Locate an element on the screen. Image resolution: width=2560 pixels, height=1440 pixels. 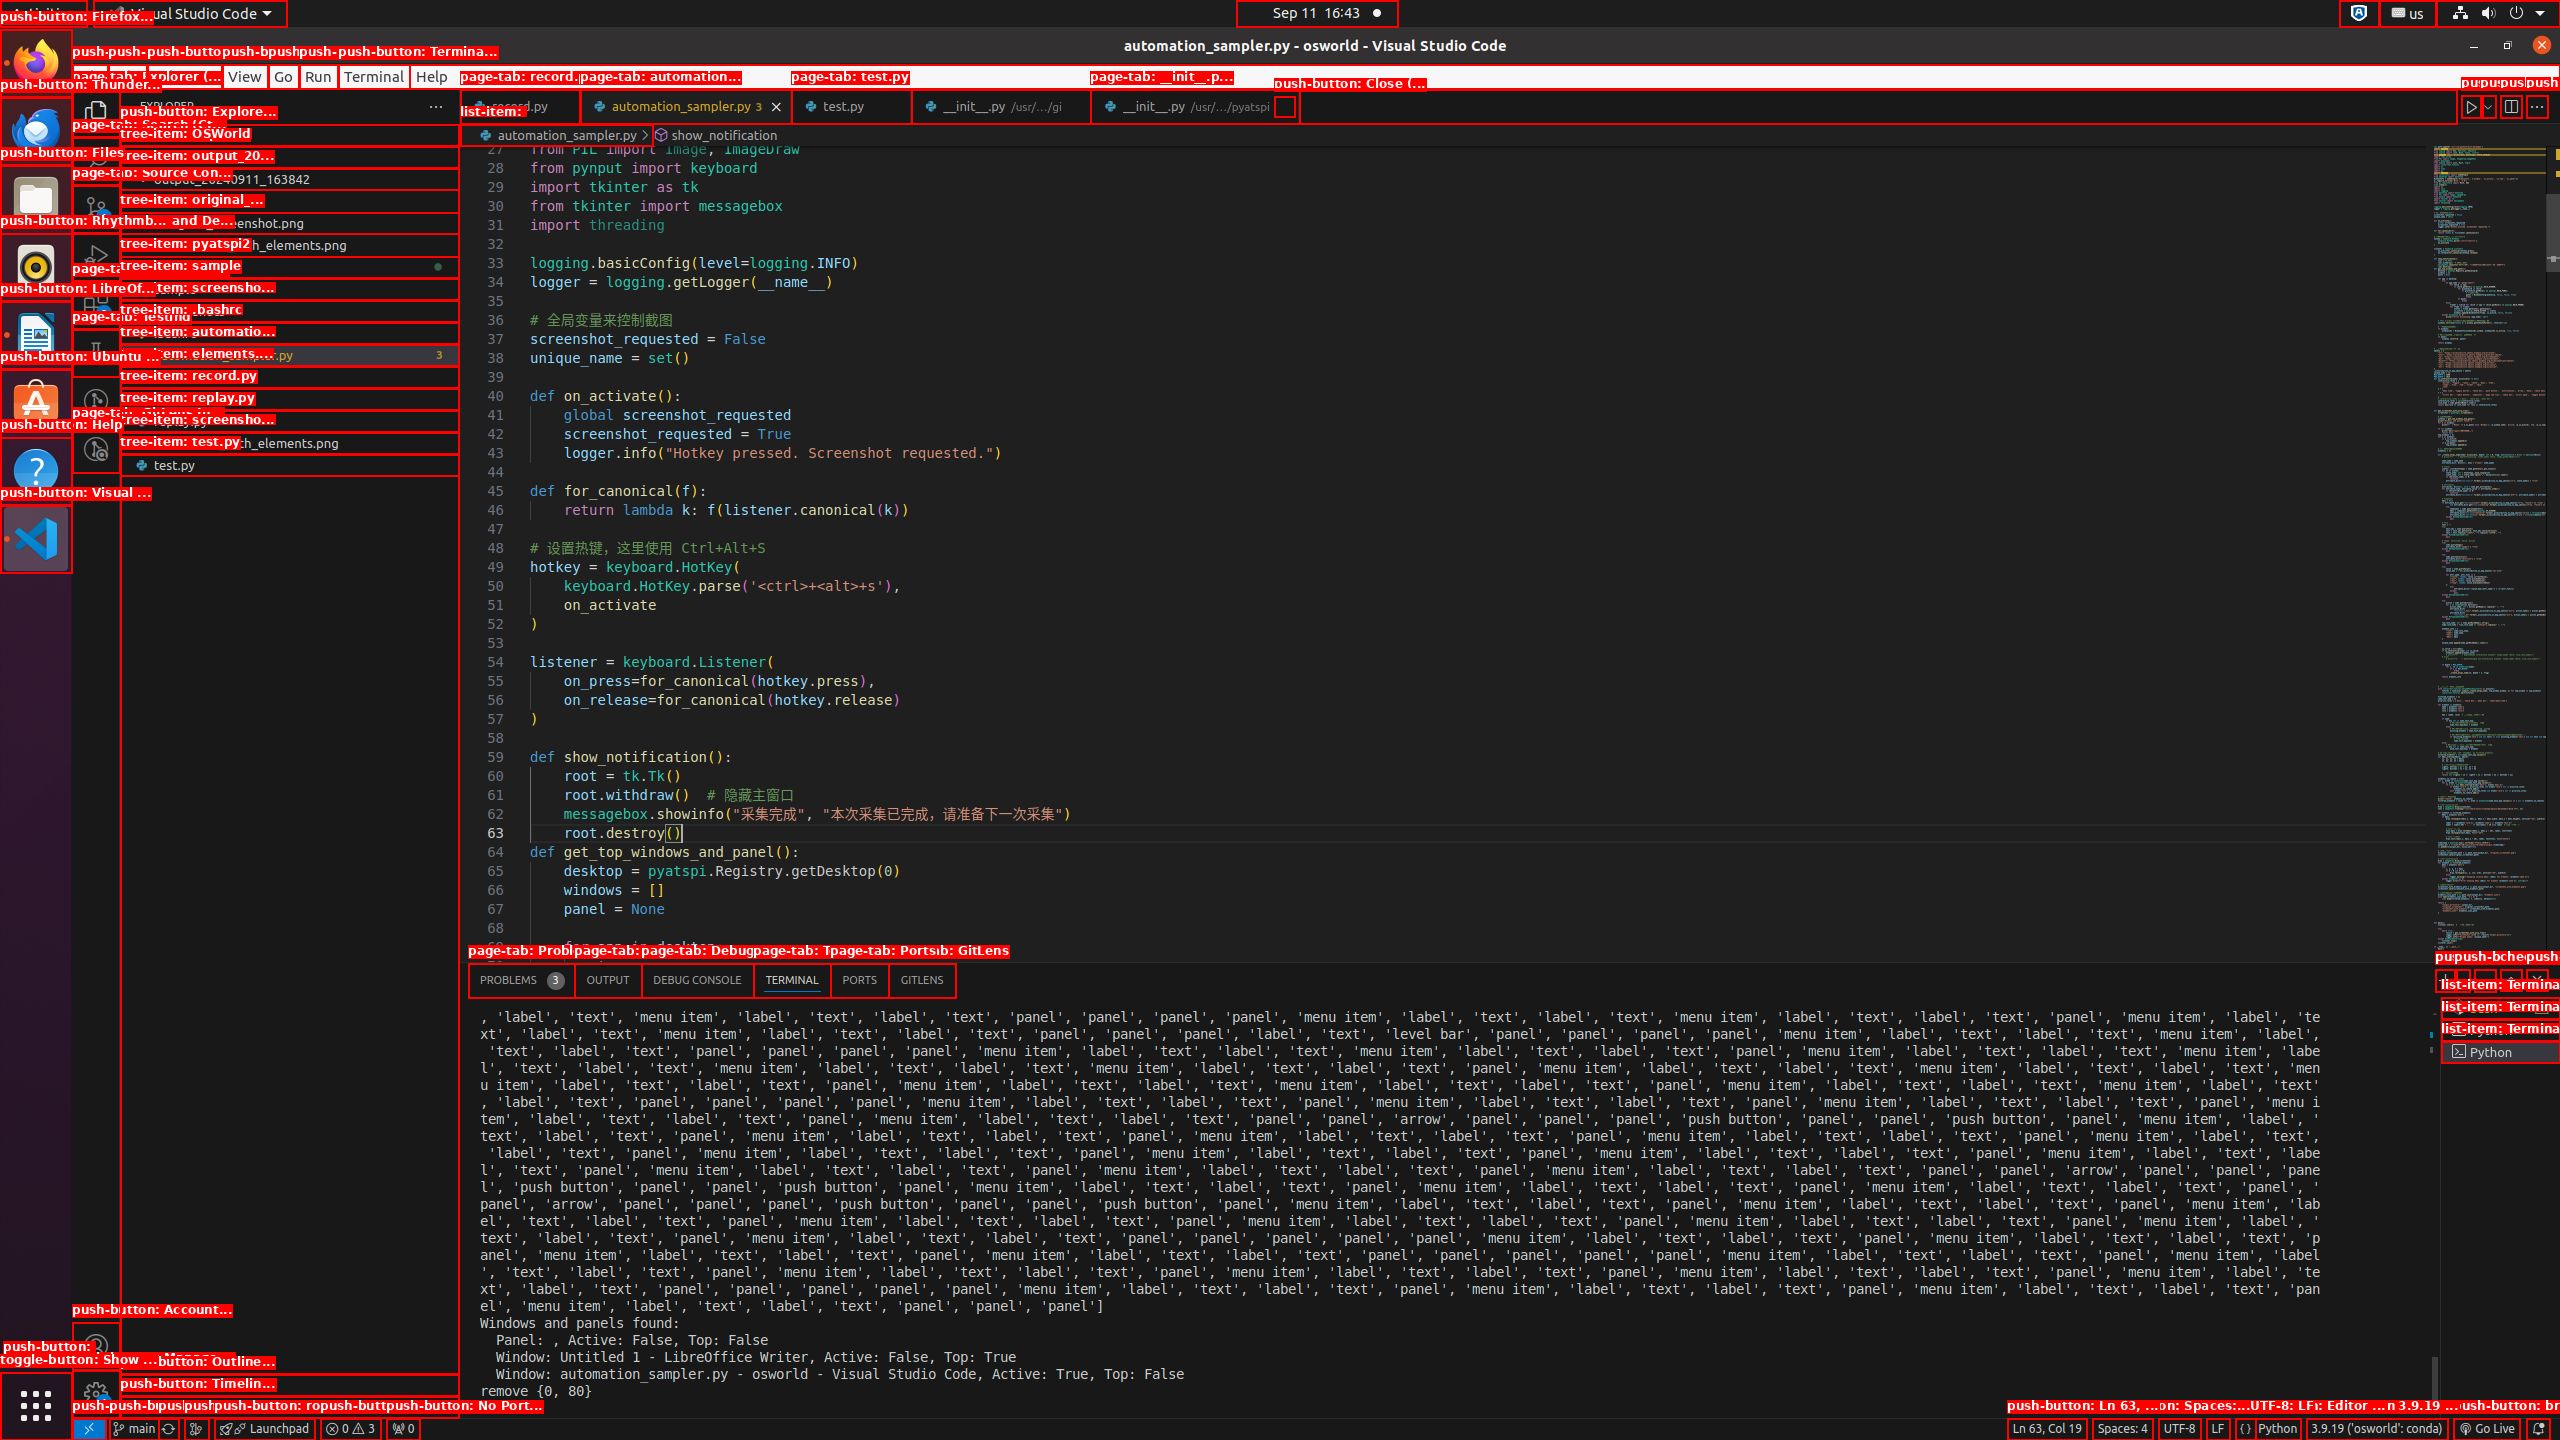
Views and More Actions... is located at coordinates (2485, 980).